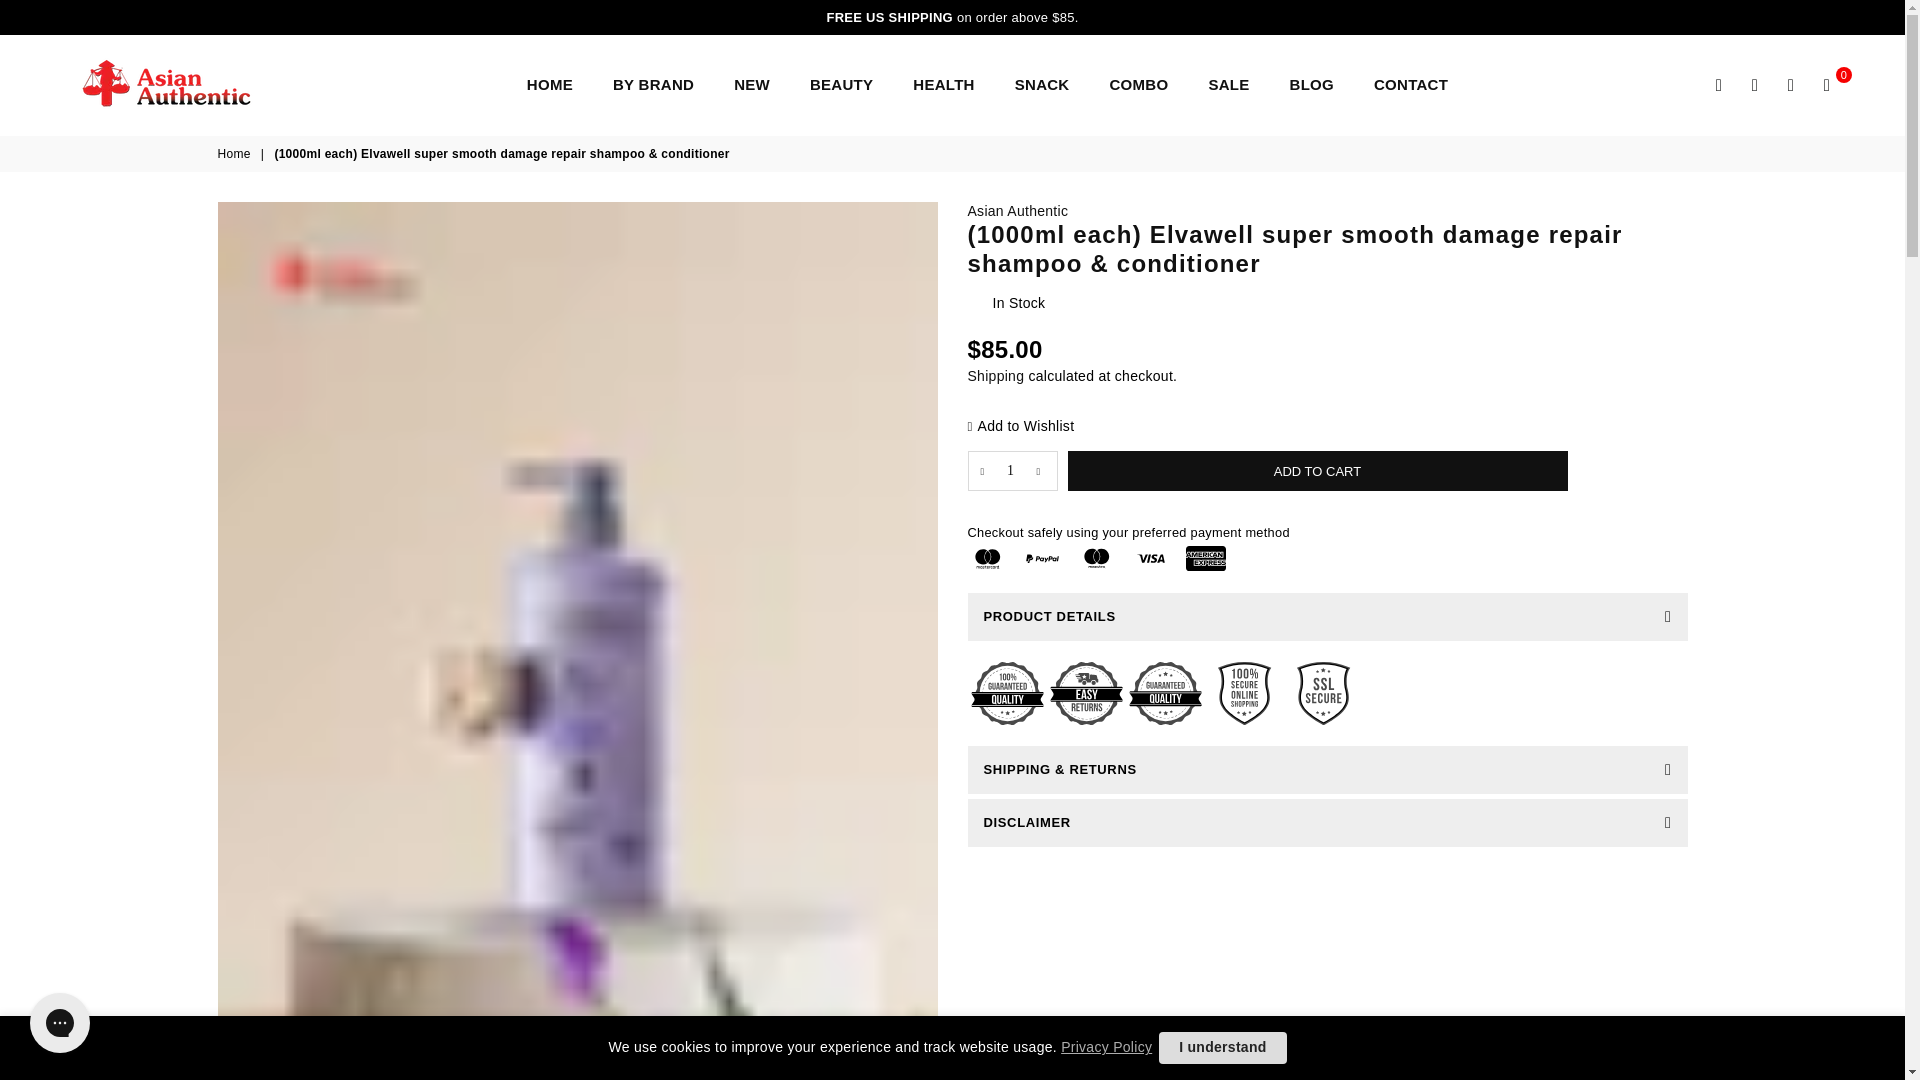 This screenshot has width=1920, height=1080. I want to click on BY BRAND, so click(652, 84).